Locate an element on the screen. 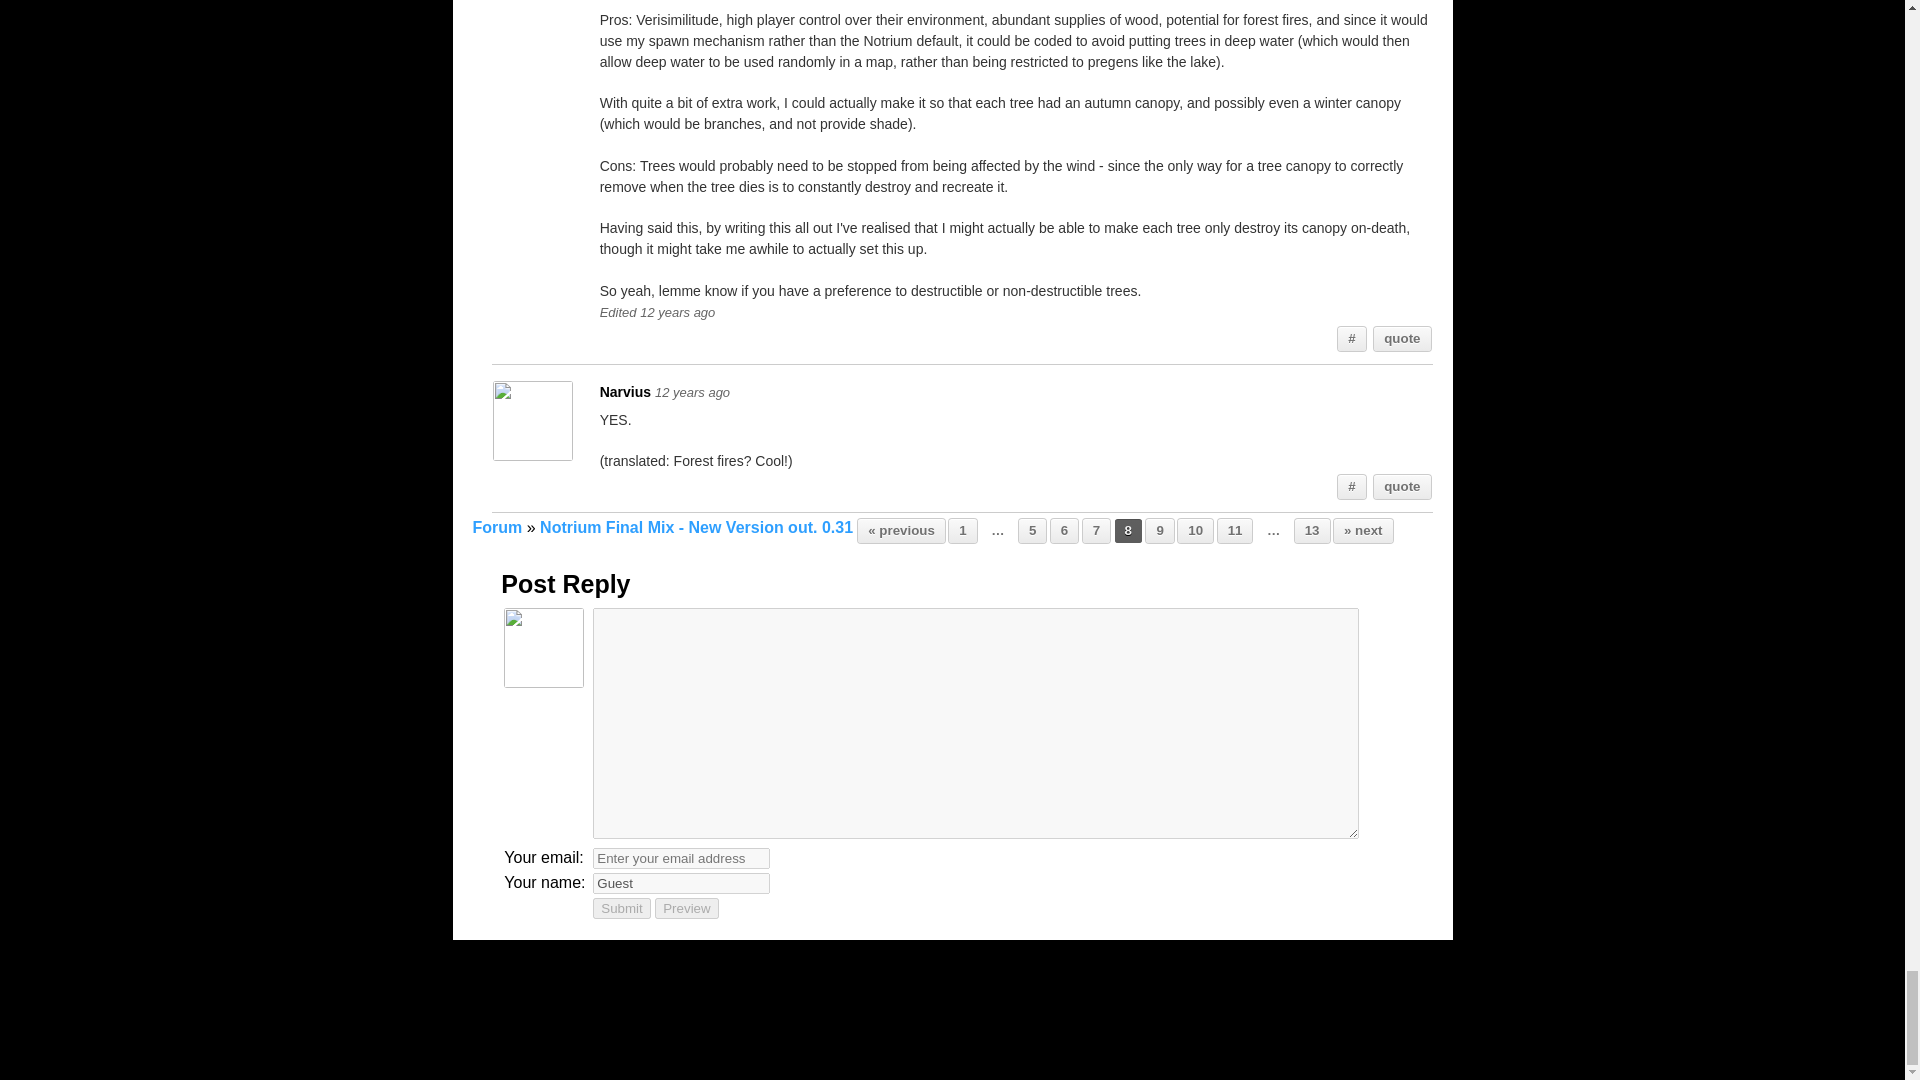 The width and height of the screenshot is (1920, 1080). Submit is located at coordinates (622, 908).